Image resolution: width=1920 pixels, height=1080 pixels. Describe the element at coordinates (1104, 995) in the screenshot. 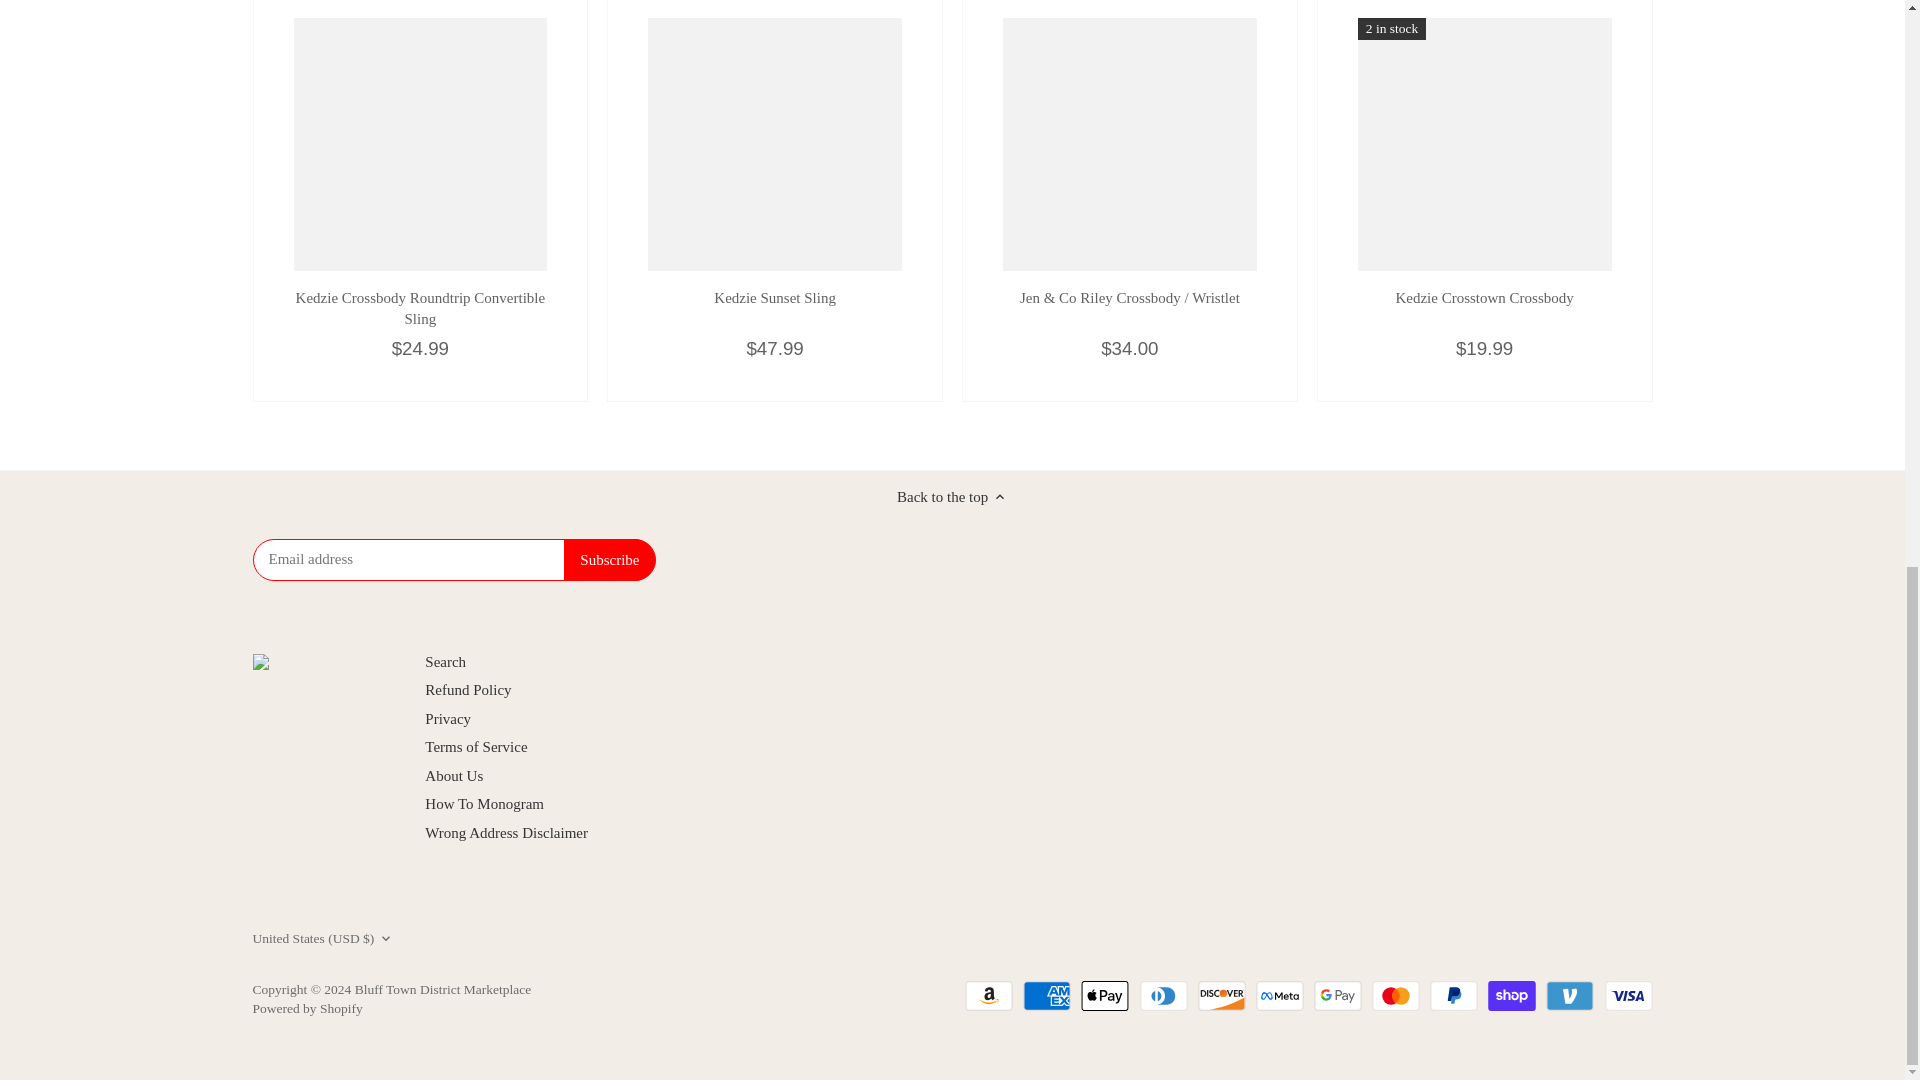

I see `Apple Pay` at that location.